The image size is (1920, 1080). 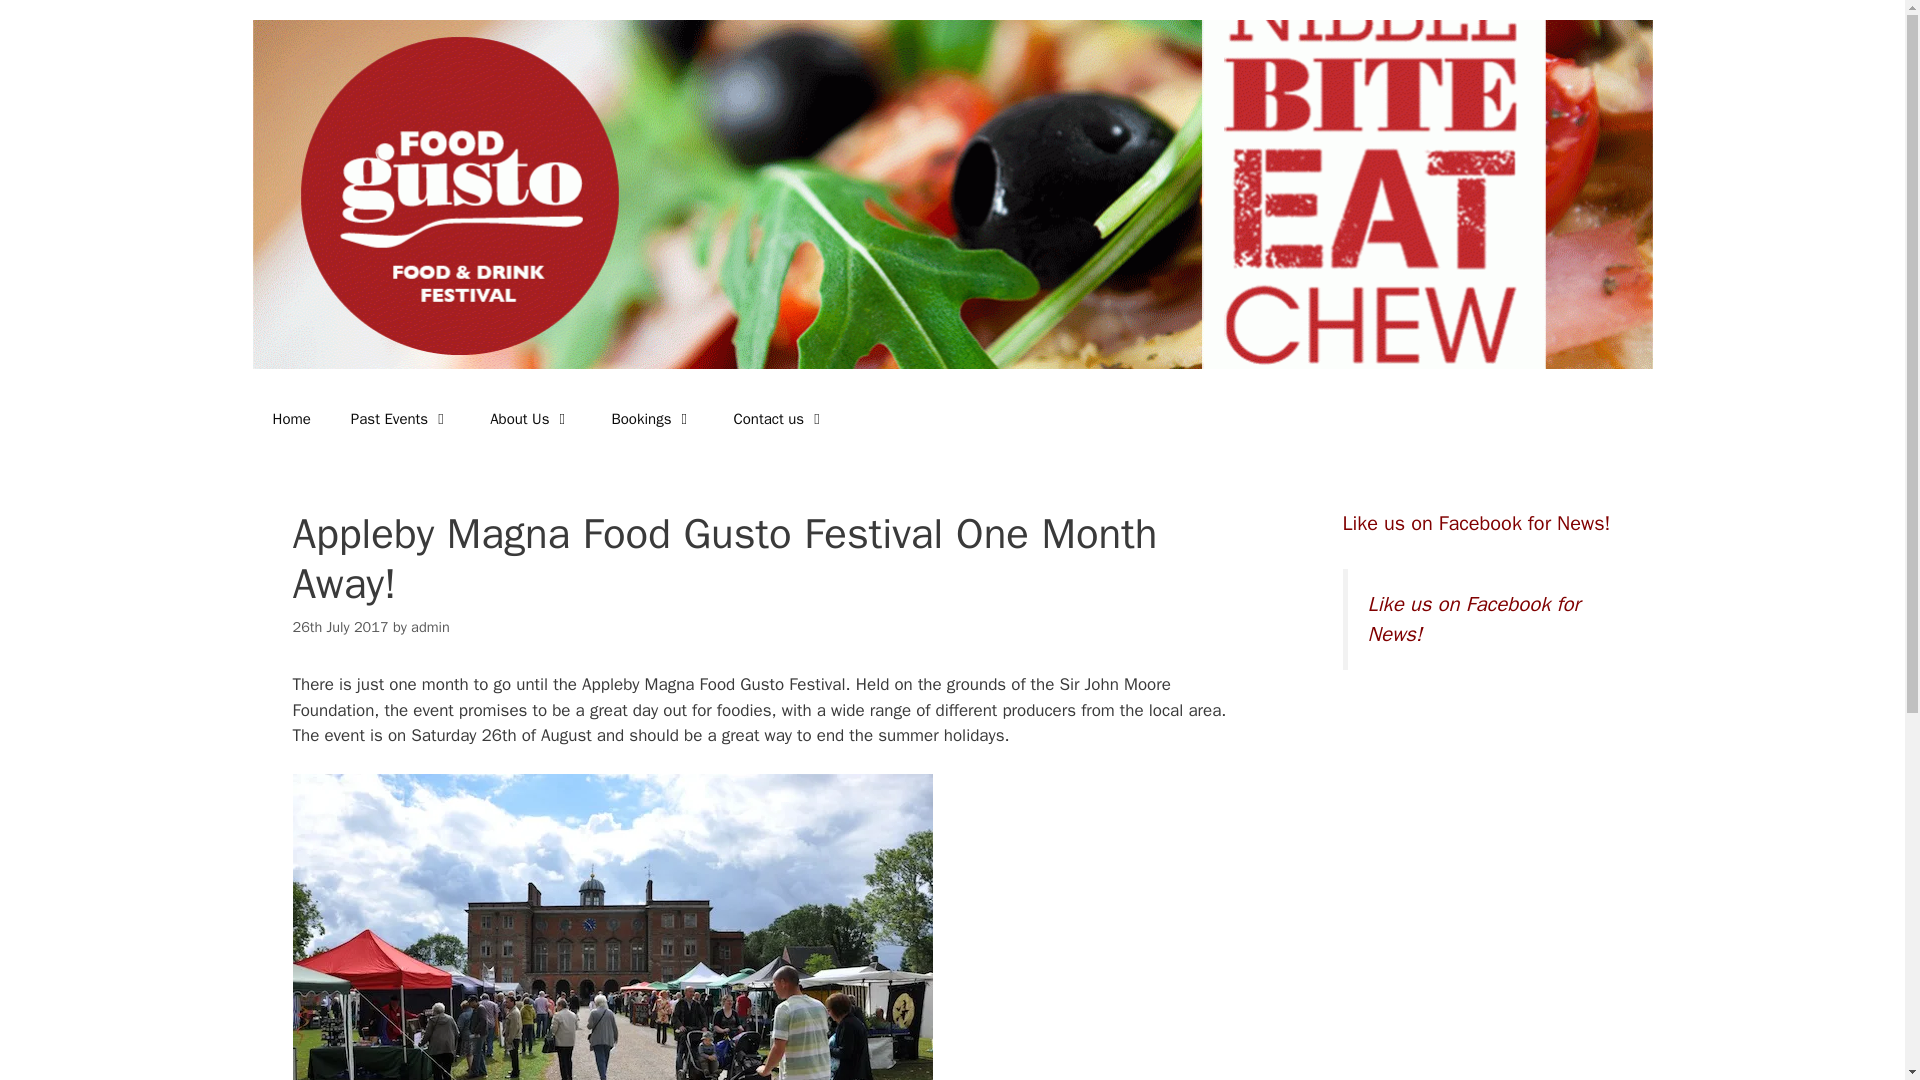 What do you see at coordinates (430, 626) in the screenshot?
I see `View all posts by admin` at bounding box center [430, 626].